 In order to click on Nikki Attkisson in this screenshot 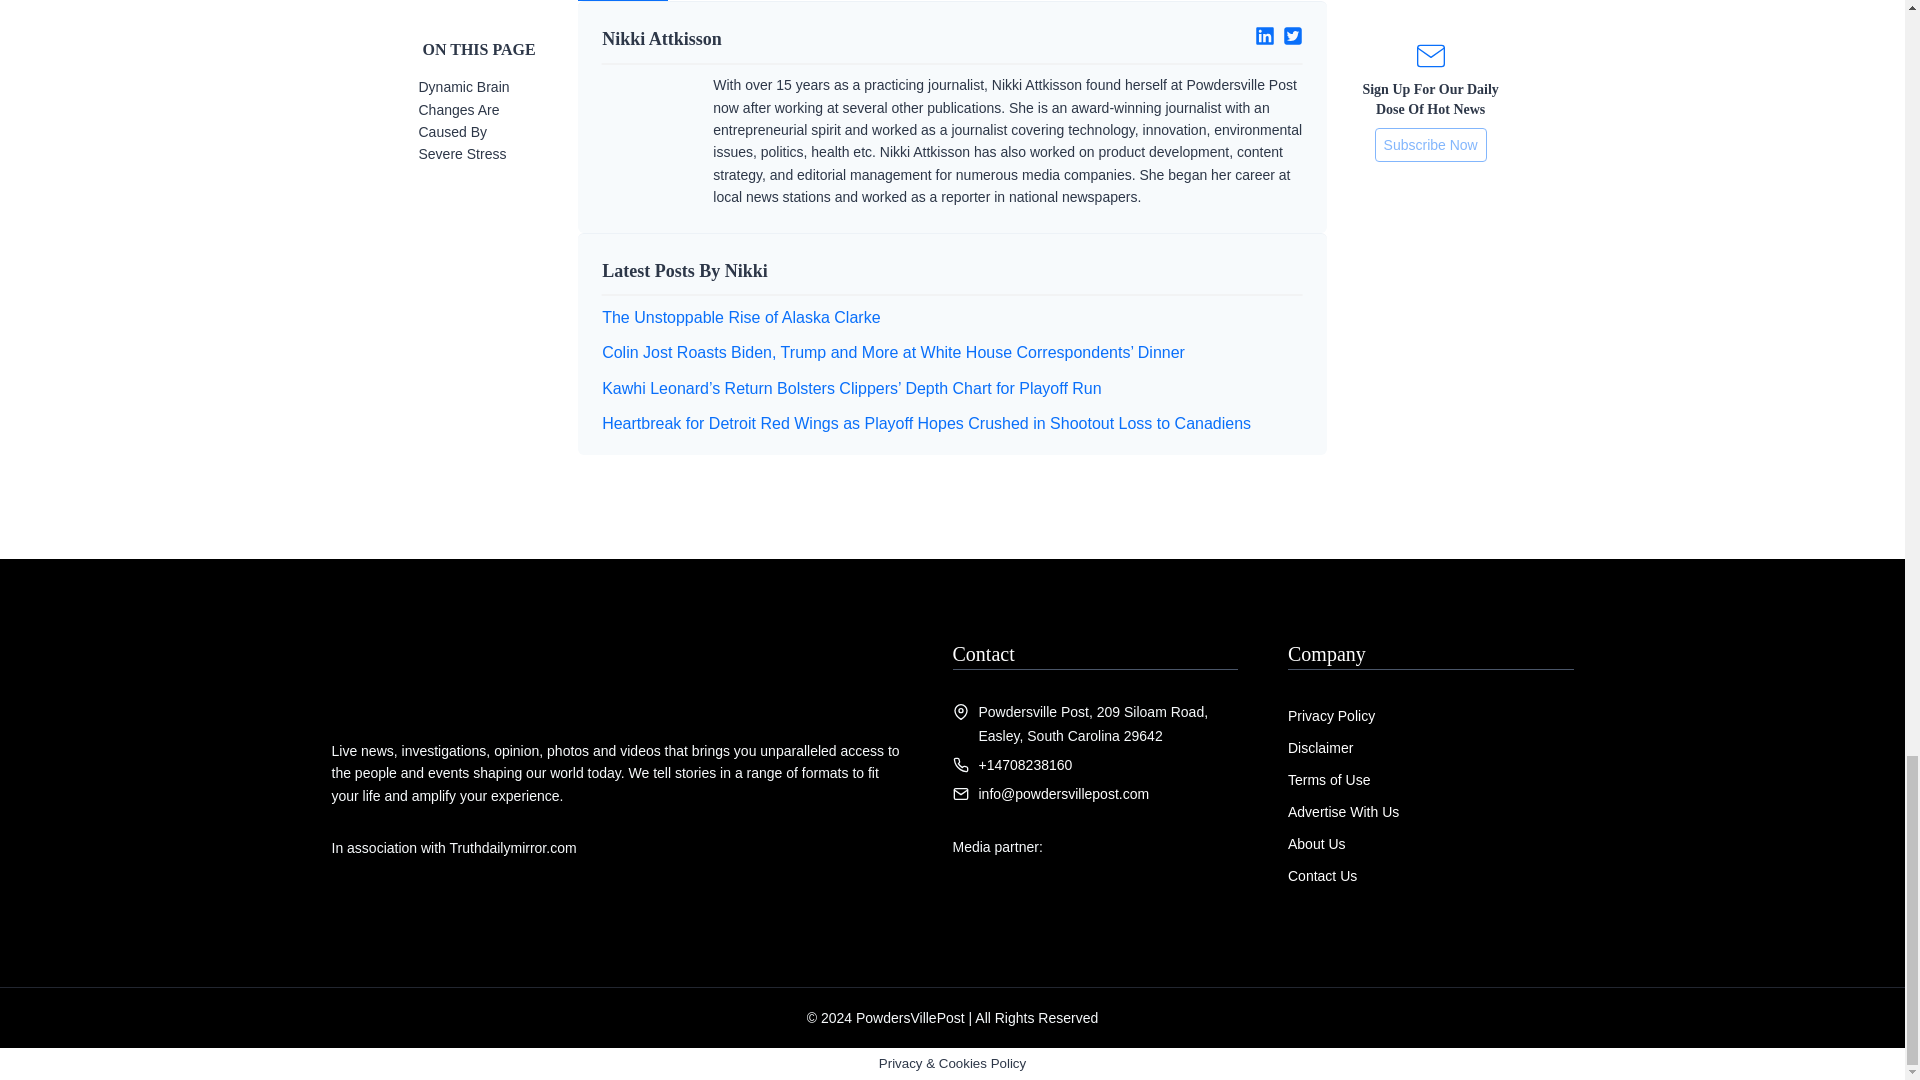, I will do `click(769, 38)`.